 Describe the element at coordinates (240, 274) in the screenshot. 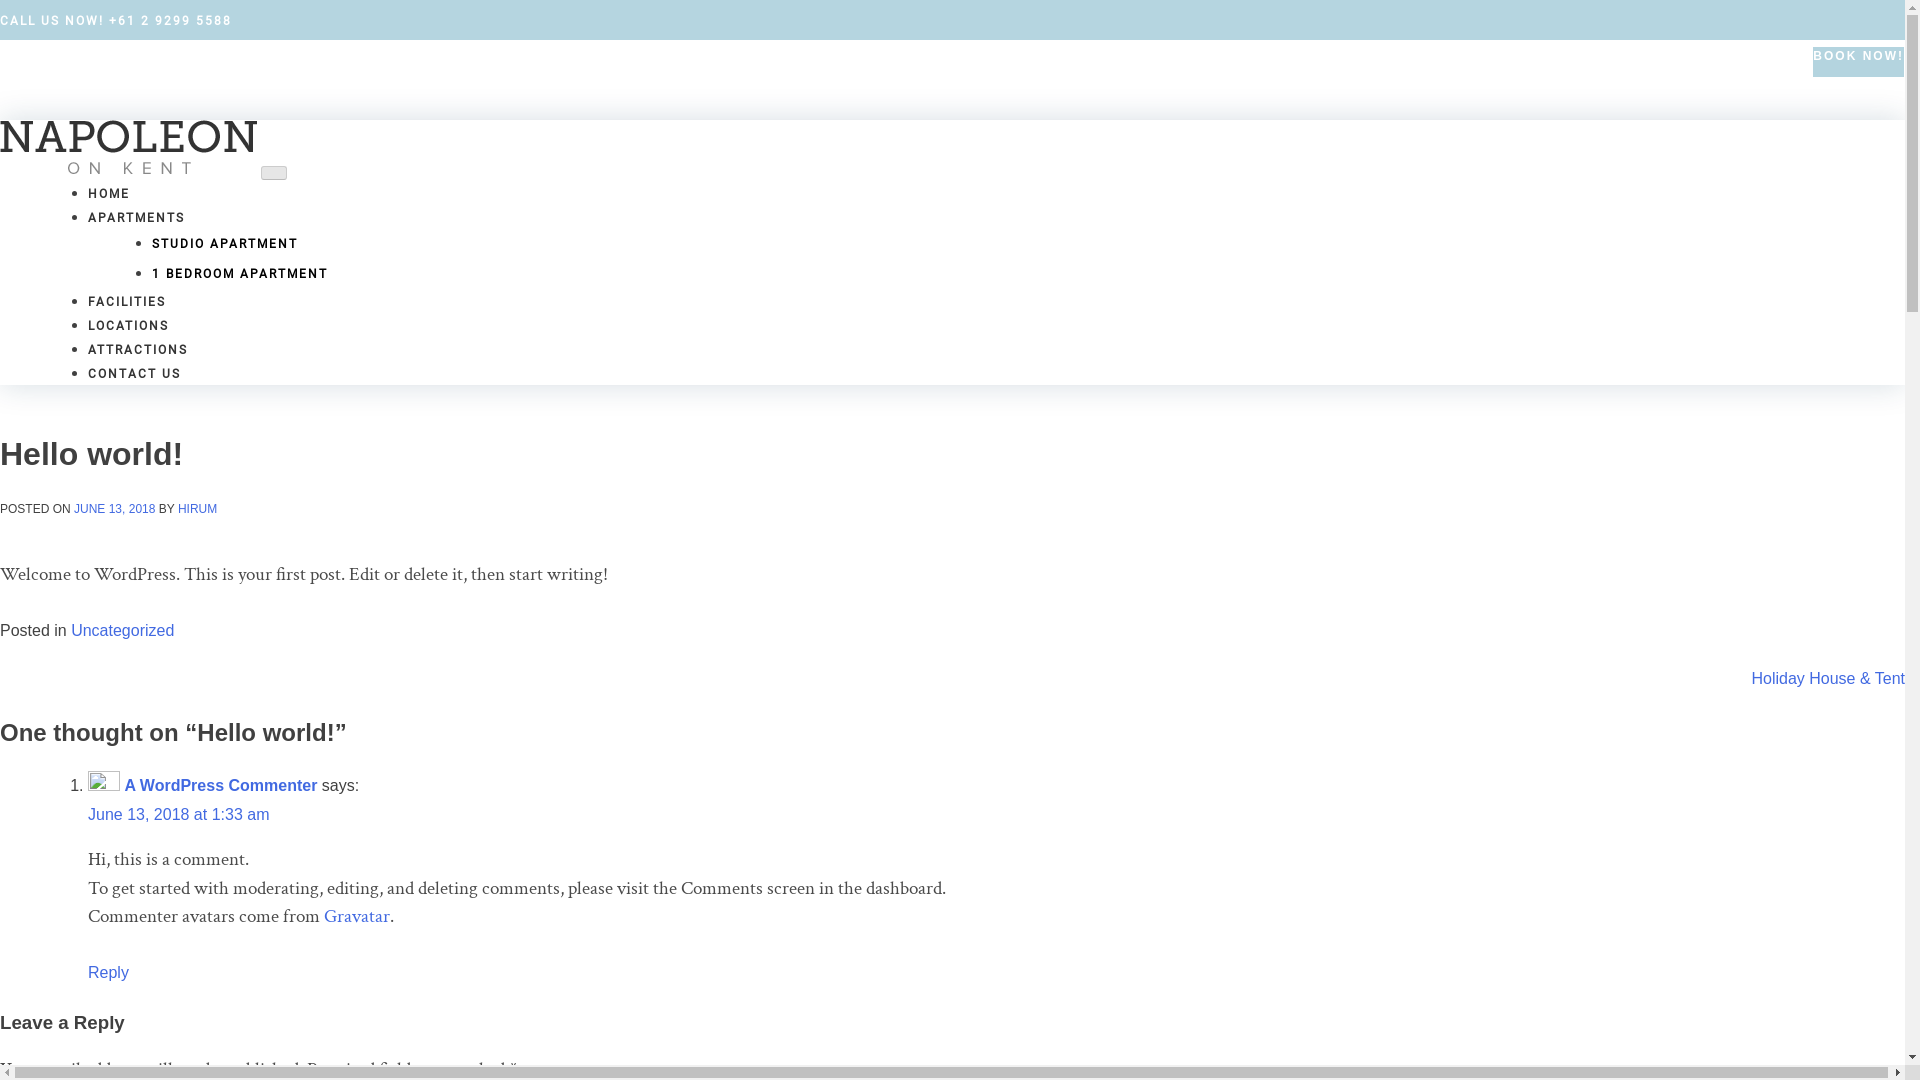

I see `1 BEDROOM APARTMENT` at that location.